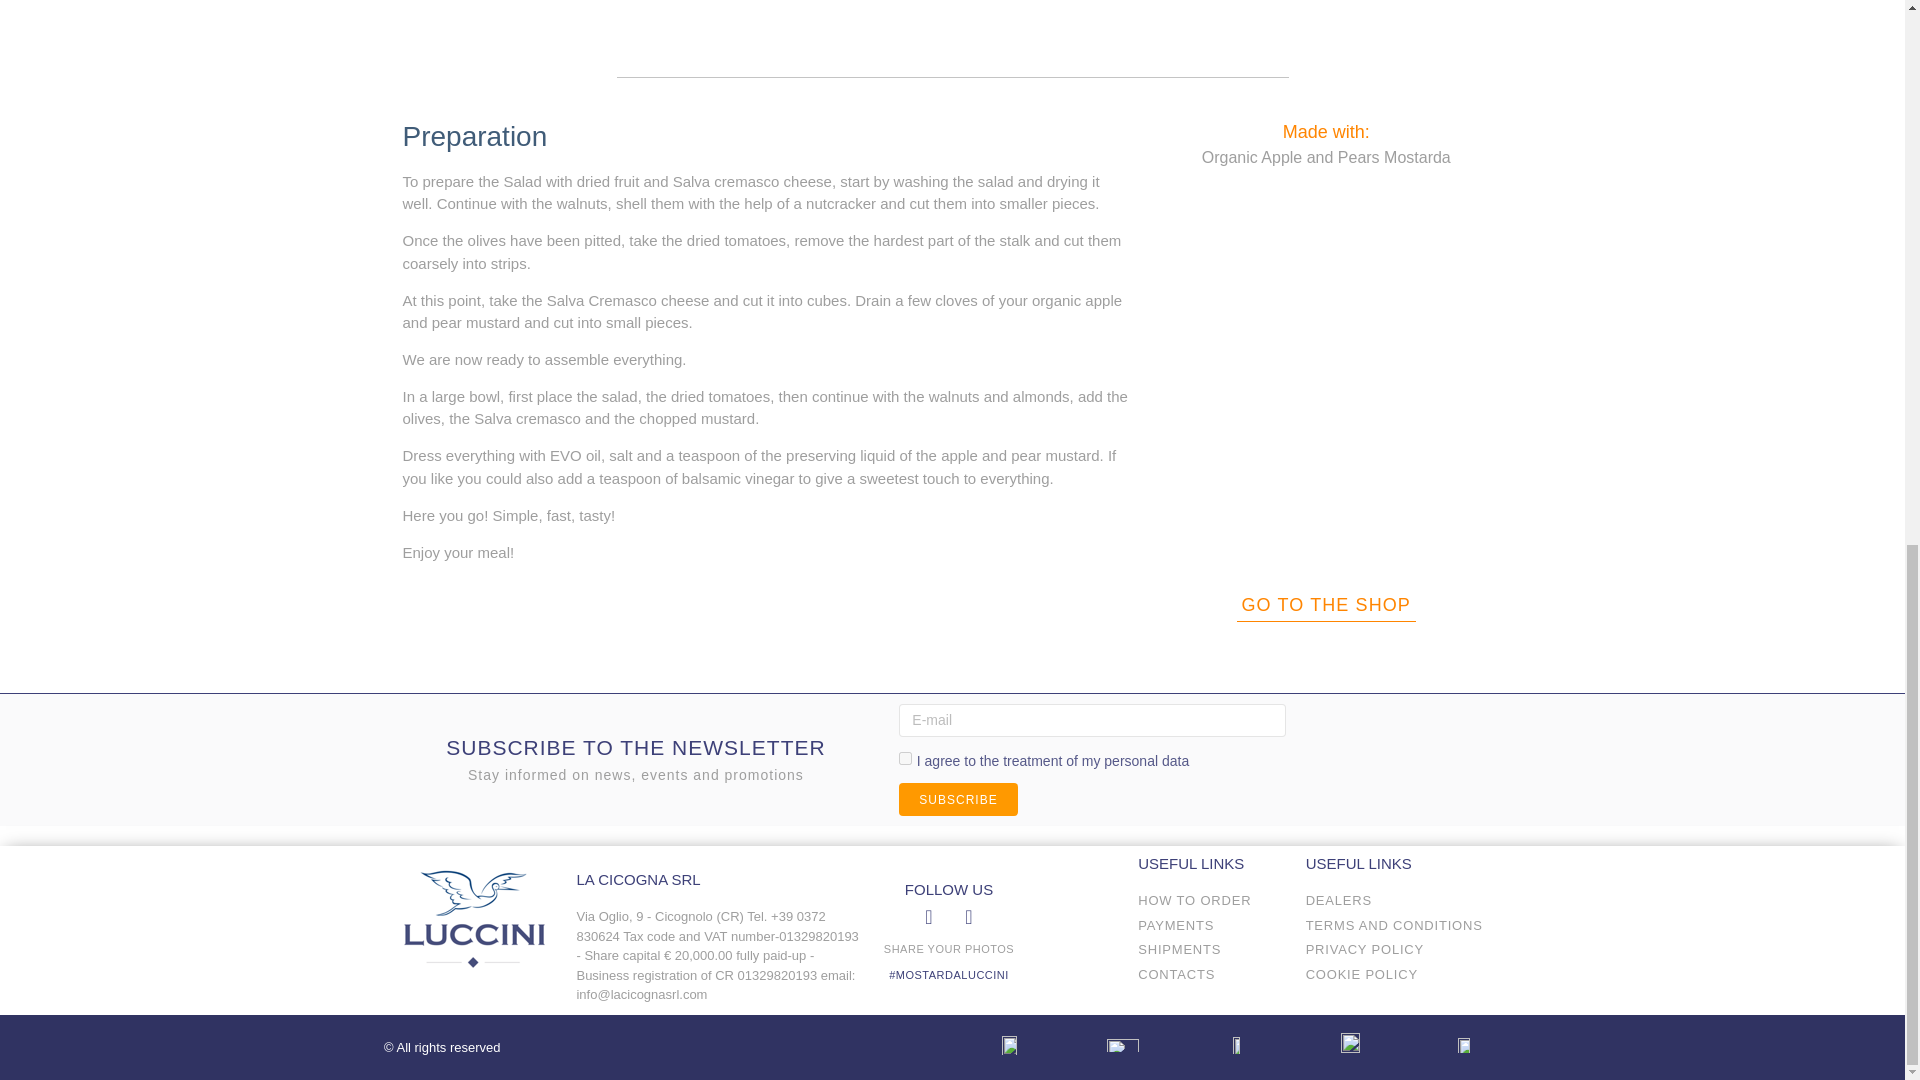 This screenshot has height=1080, width=1920. What do you see at coordinates (1326, 376) in the screenshot?
I see `7. MelePere240` at bounding box center [1326, 376].